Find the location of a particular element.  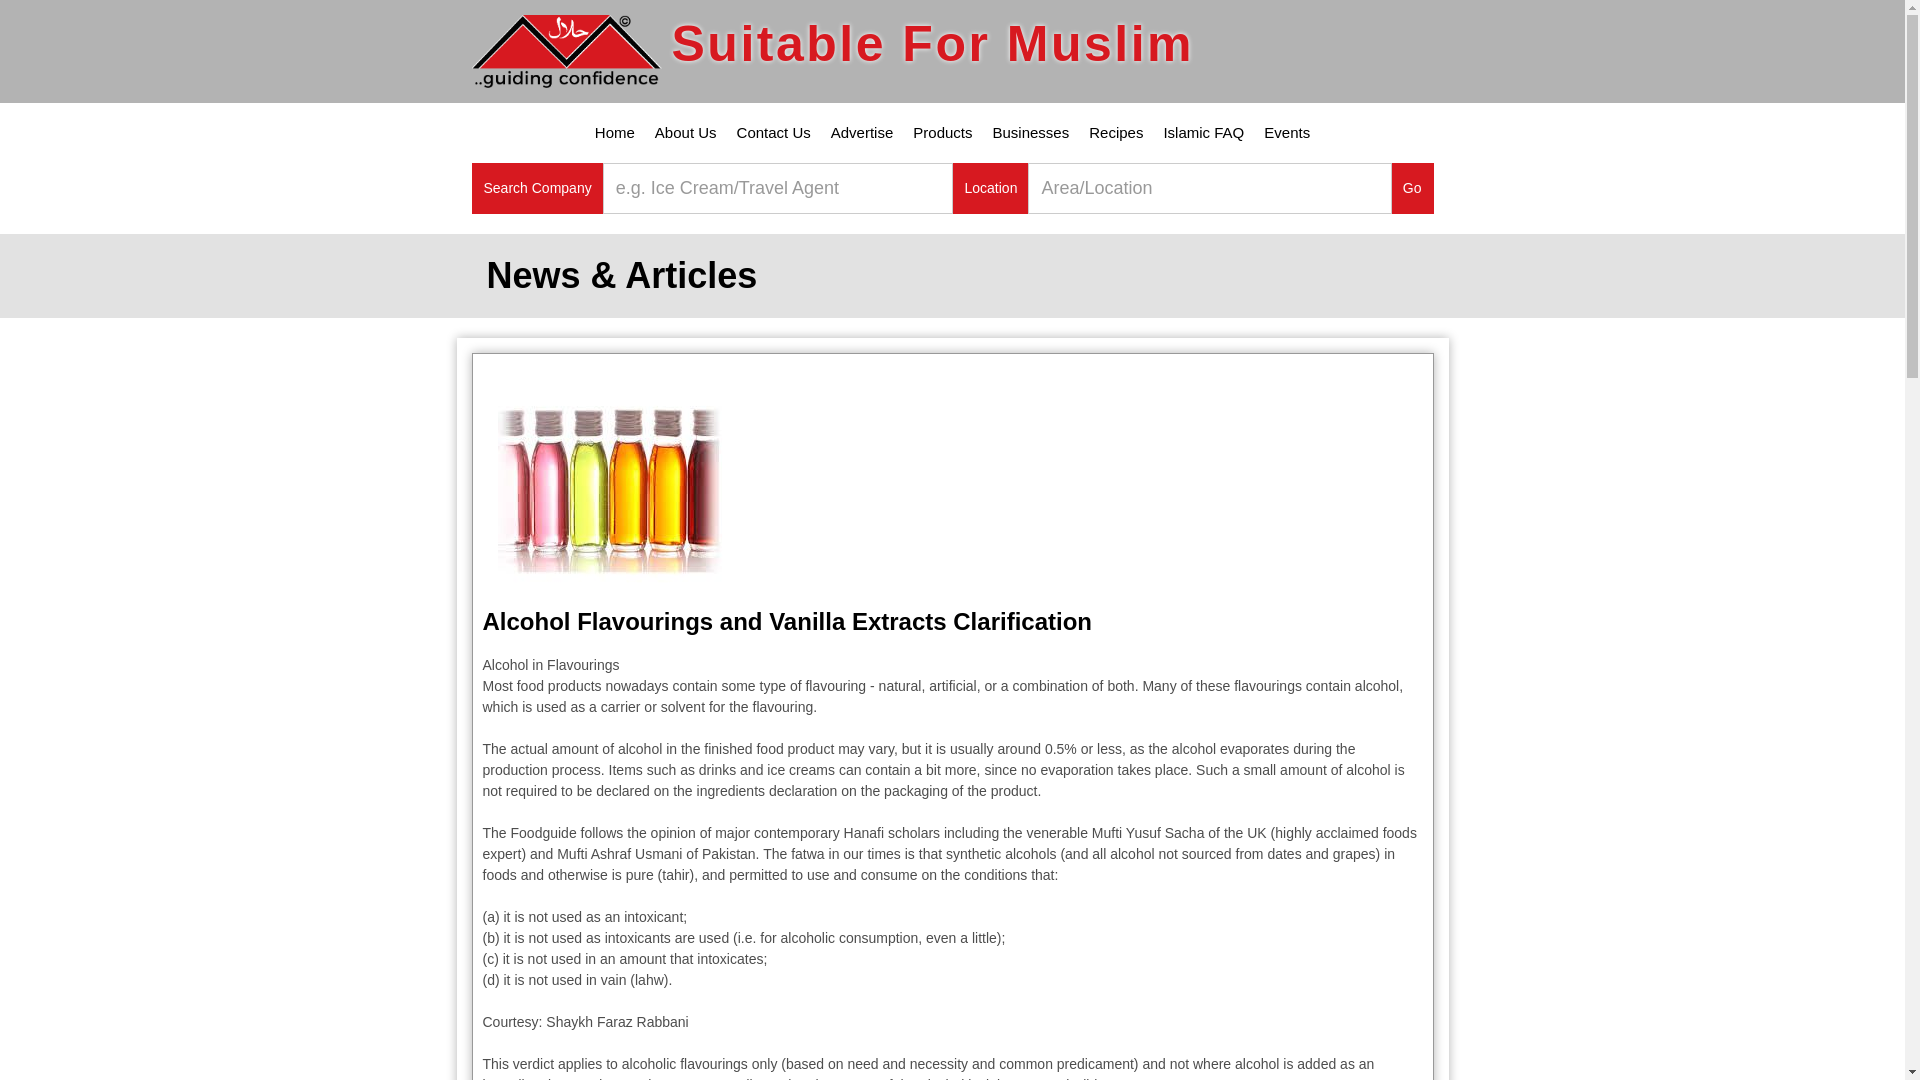

Suitable For Muslim is located at coordinates (832, 51).